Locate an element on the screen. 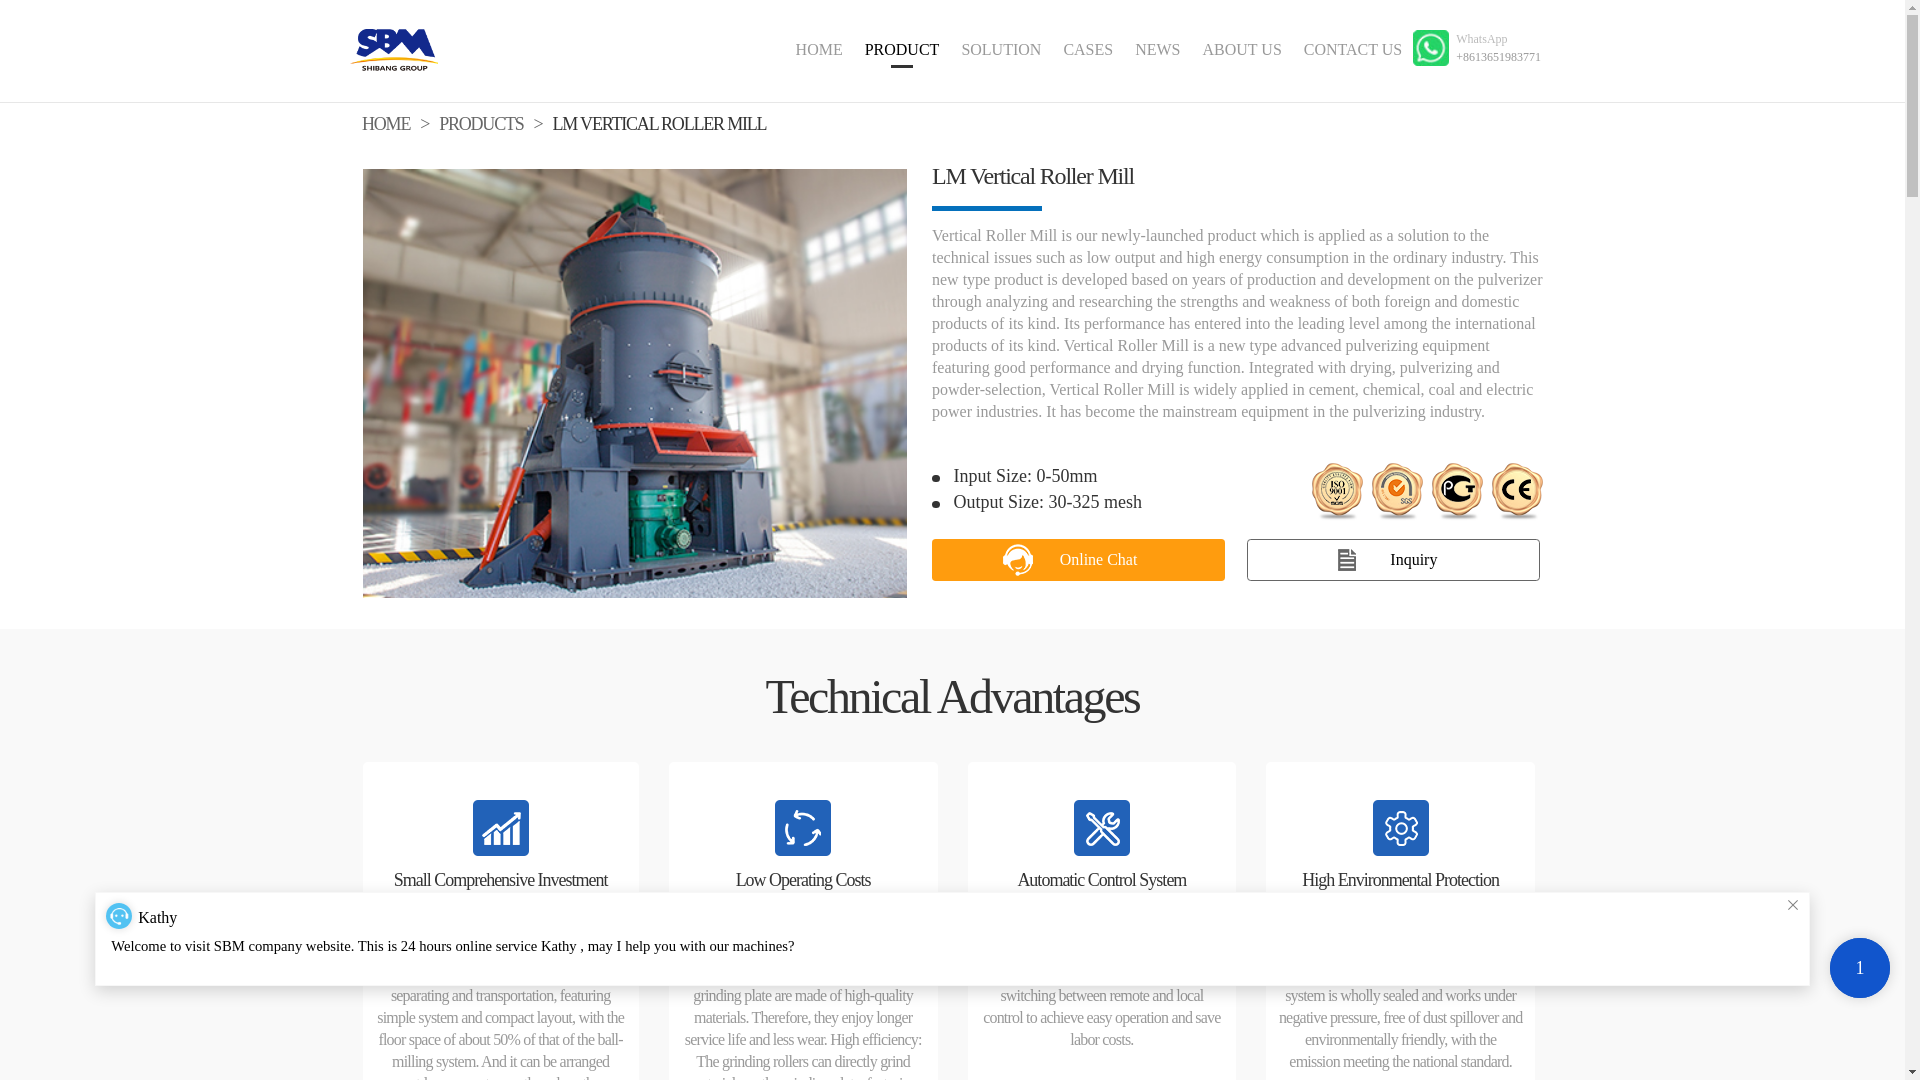 This screenshot has width=1920, height=1080. HOME is located at coordinates (820, 47).